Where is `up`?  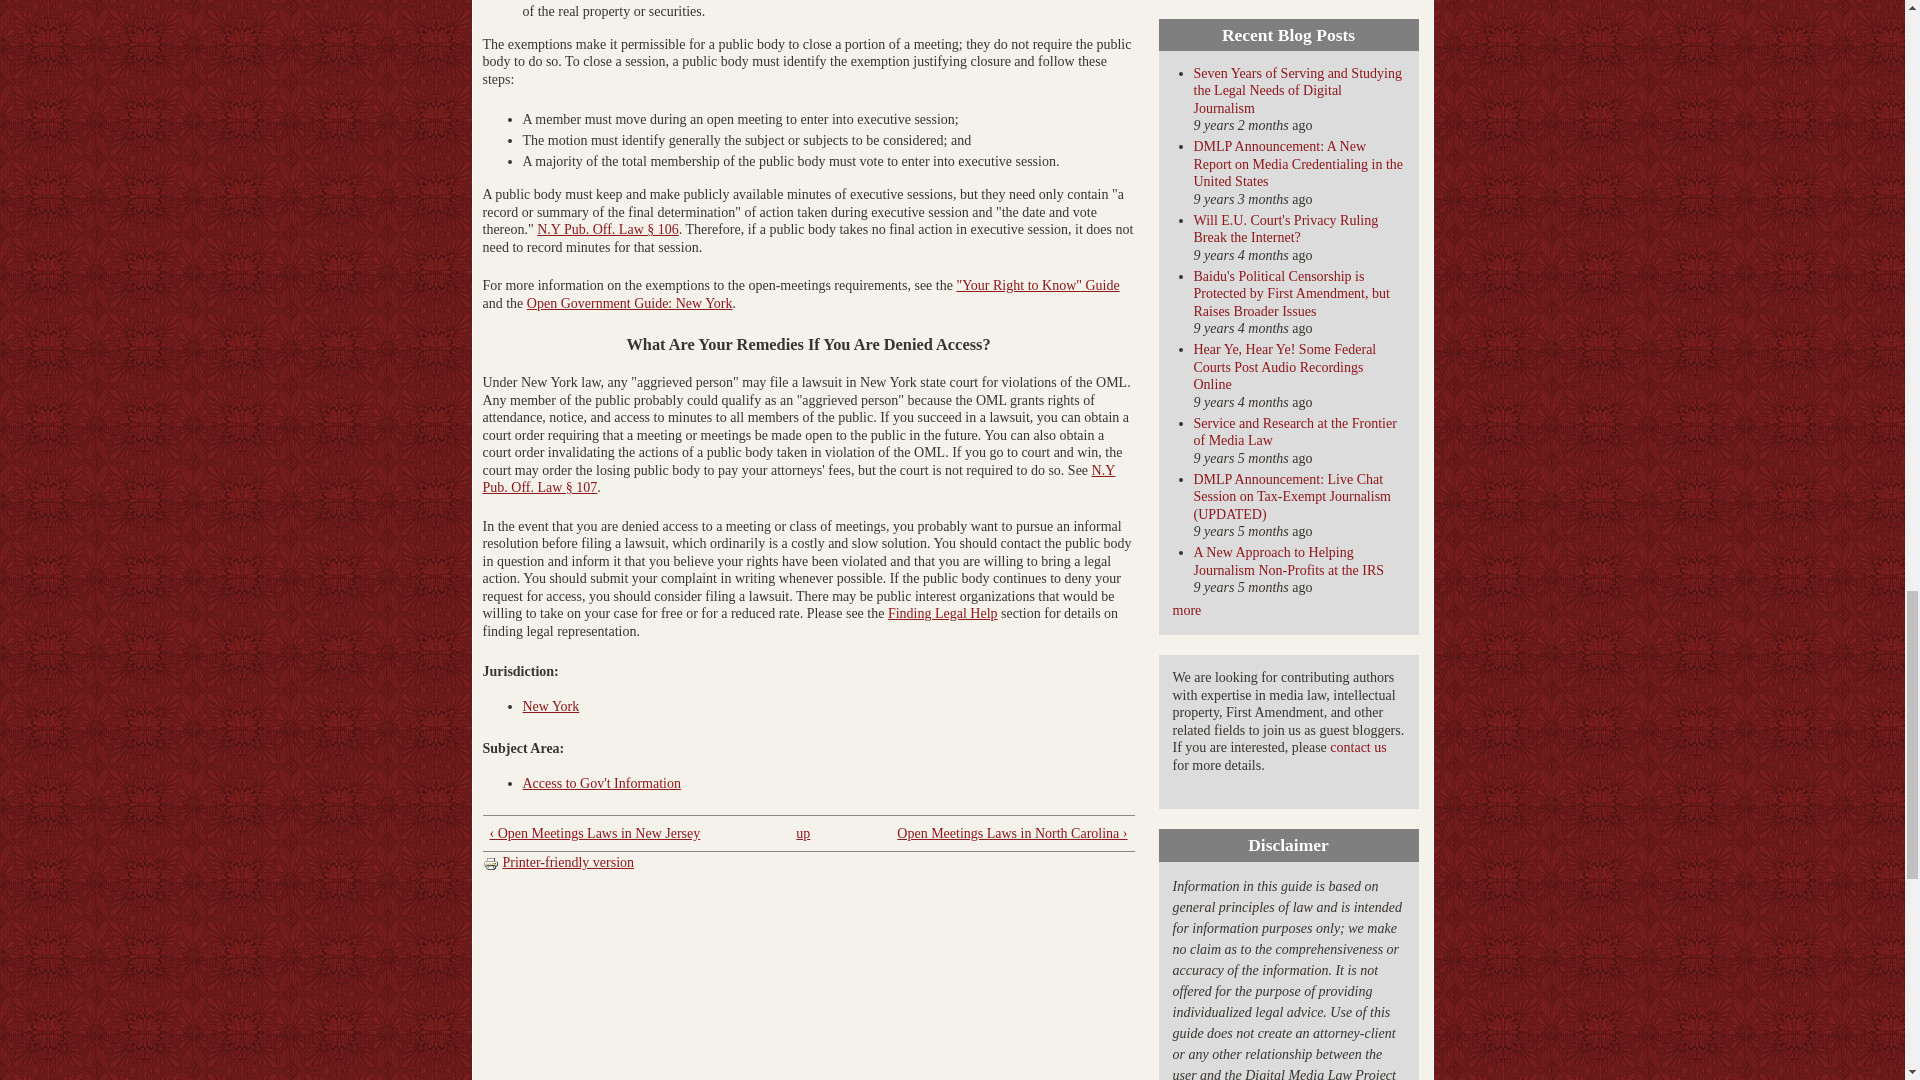 up is located at coordinates (803, 832).